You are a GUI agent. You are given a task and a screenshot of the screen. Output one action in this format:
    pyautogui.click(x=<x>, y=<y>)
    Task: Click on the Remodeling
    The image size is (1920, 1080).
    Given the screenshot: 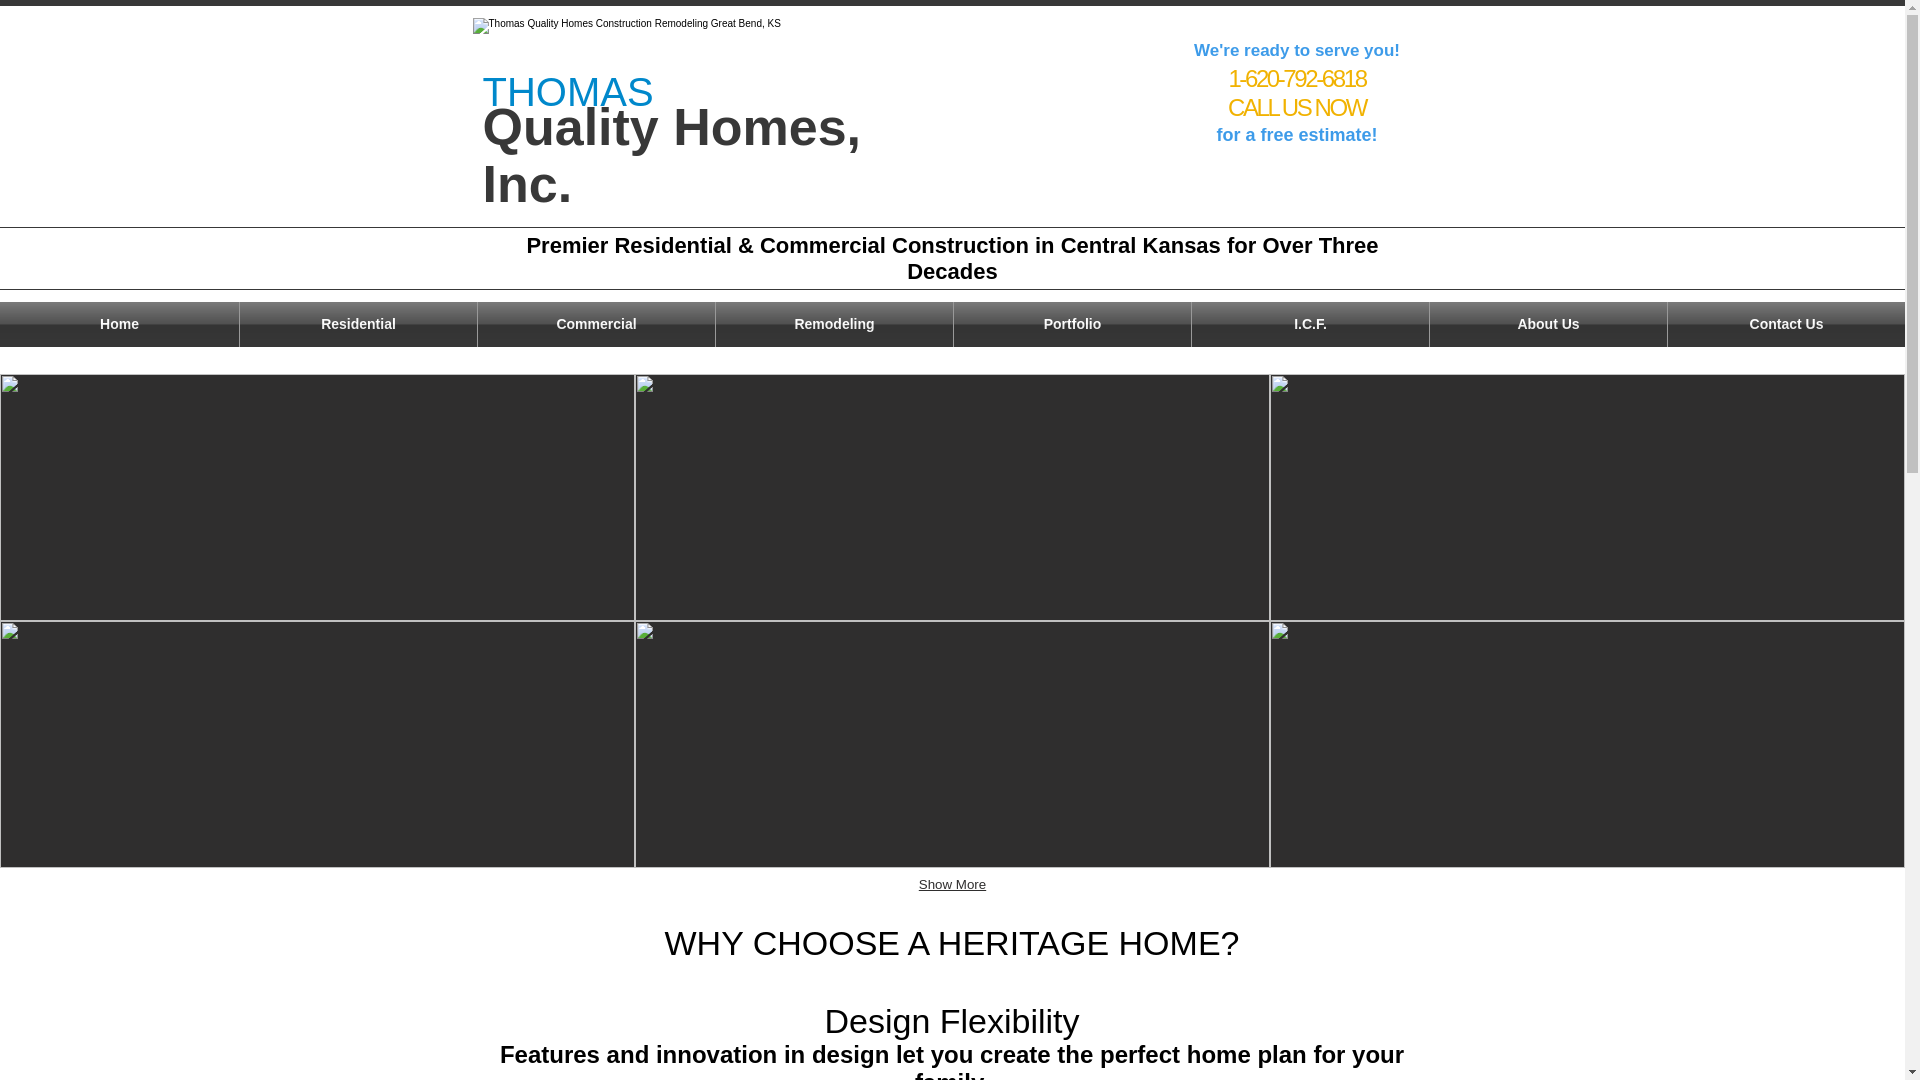 What is the action you would take?
    pyautogui.click(x=834, y=324)
    